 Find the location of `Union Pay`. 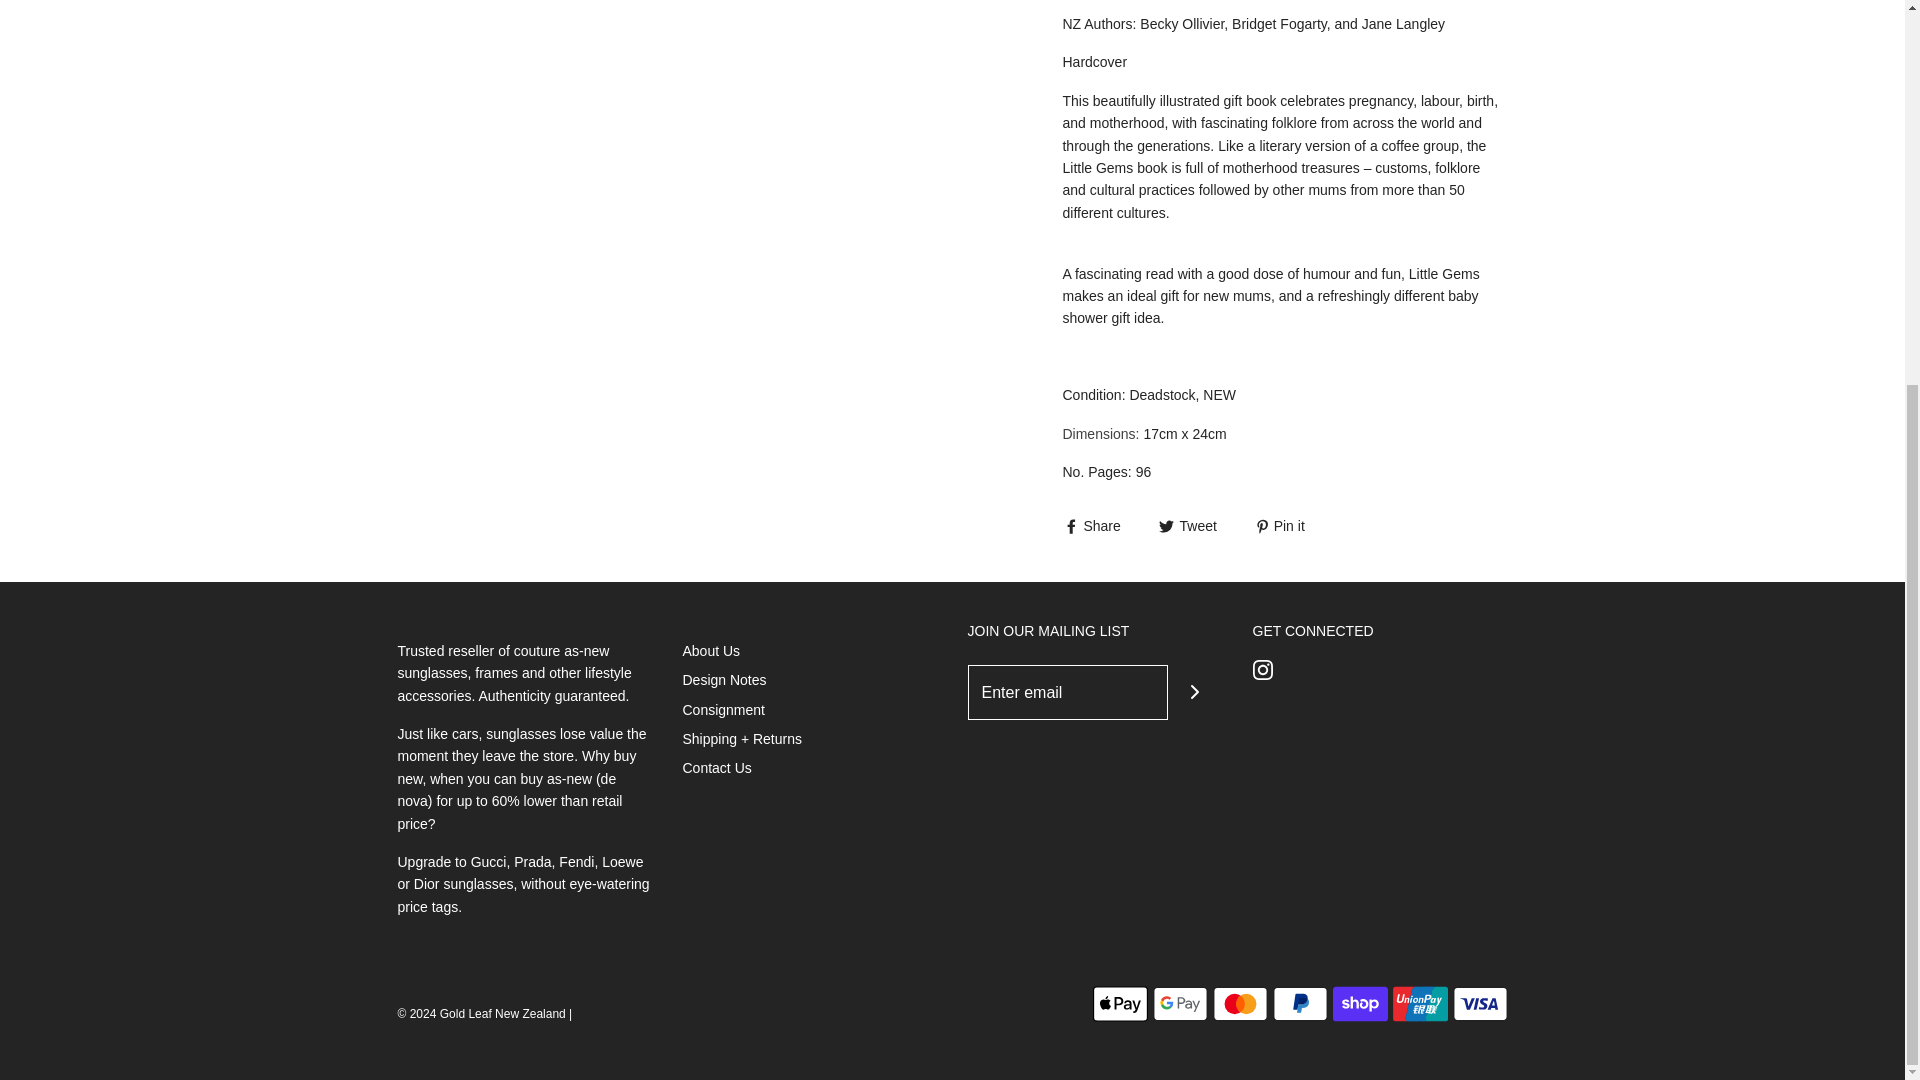

Union Pay is located at coordinates (1420, 1003).